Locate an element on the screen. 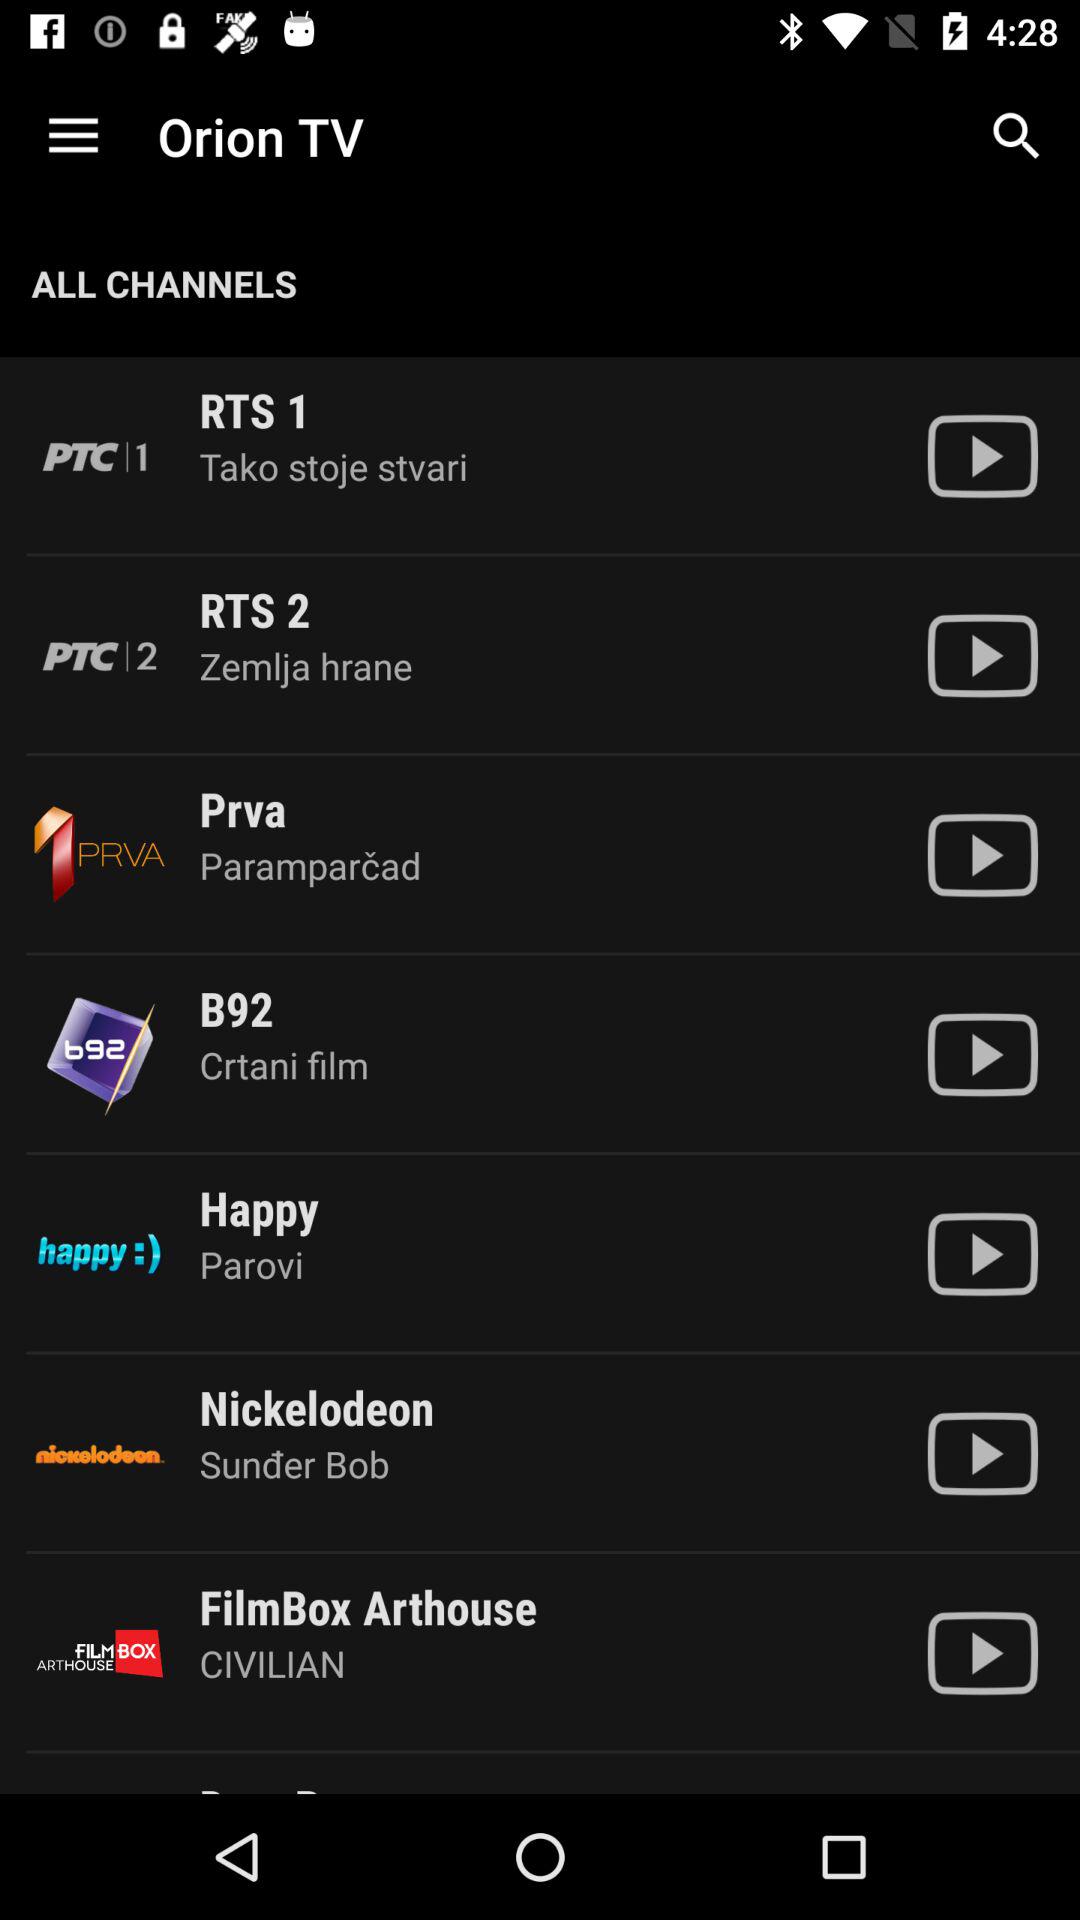 The height and width of the screenshot is (1920, 1080). play channel is located at coordinates (982, 1054).